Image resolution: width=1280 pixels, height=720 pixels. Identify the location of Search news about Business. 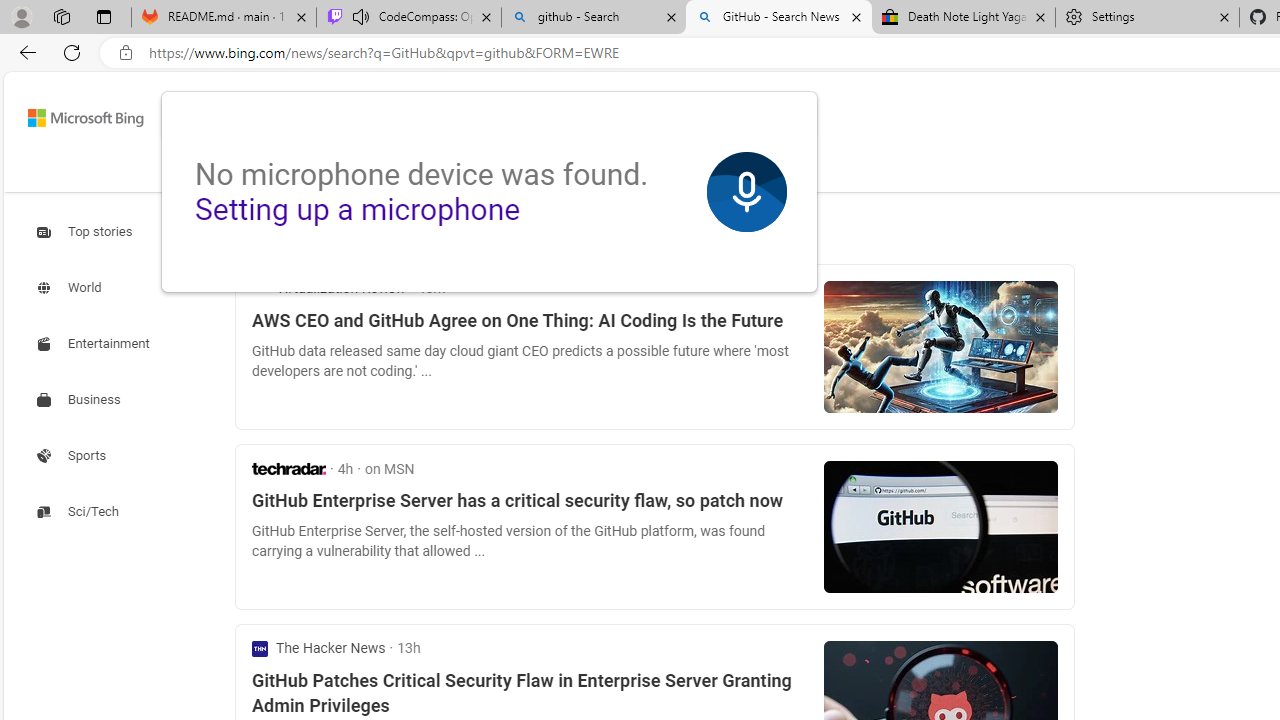
(80, 400).